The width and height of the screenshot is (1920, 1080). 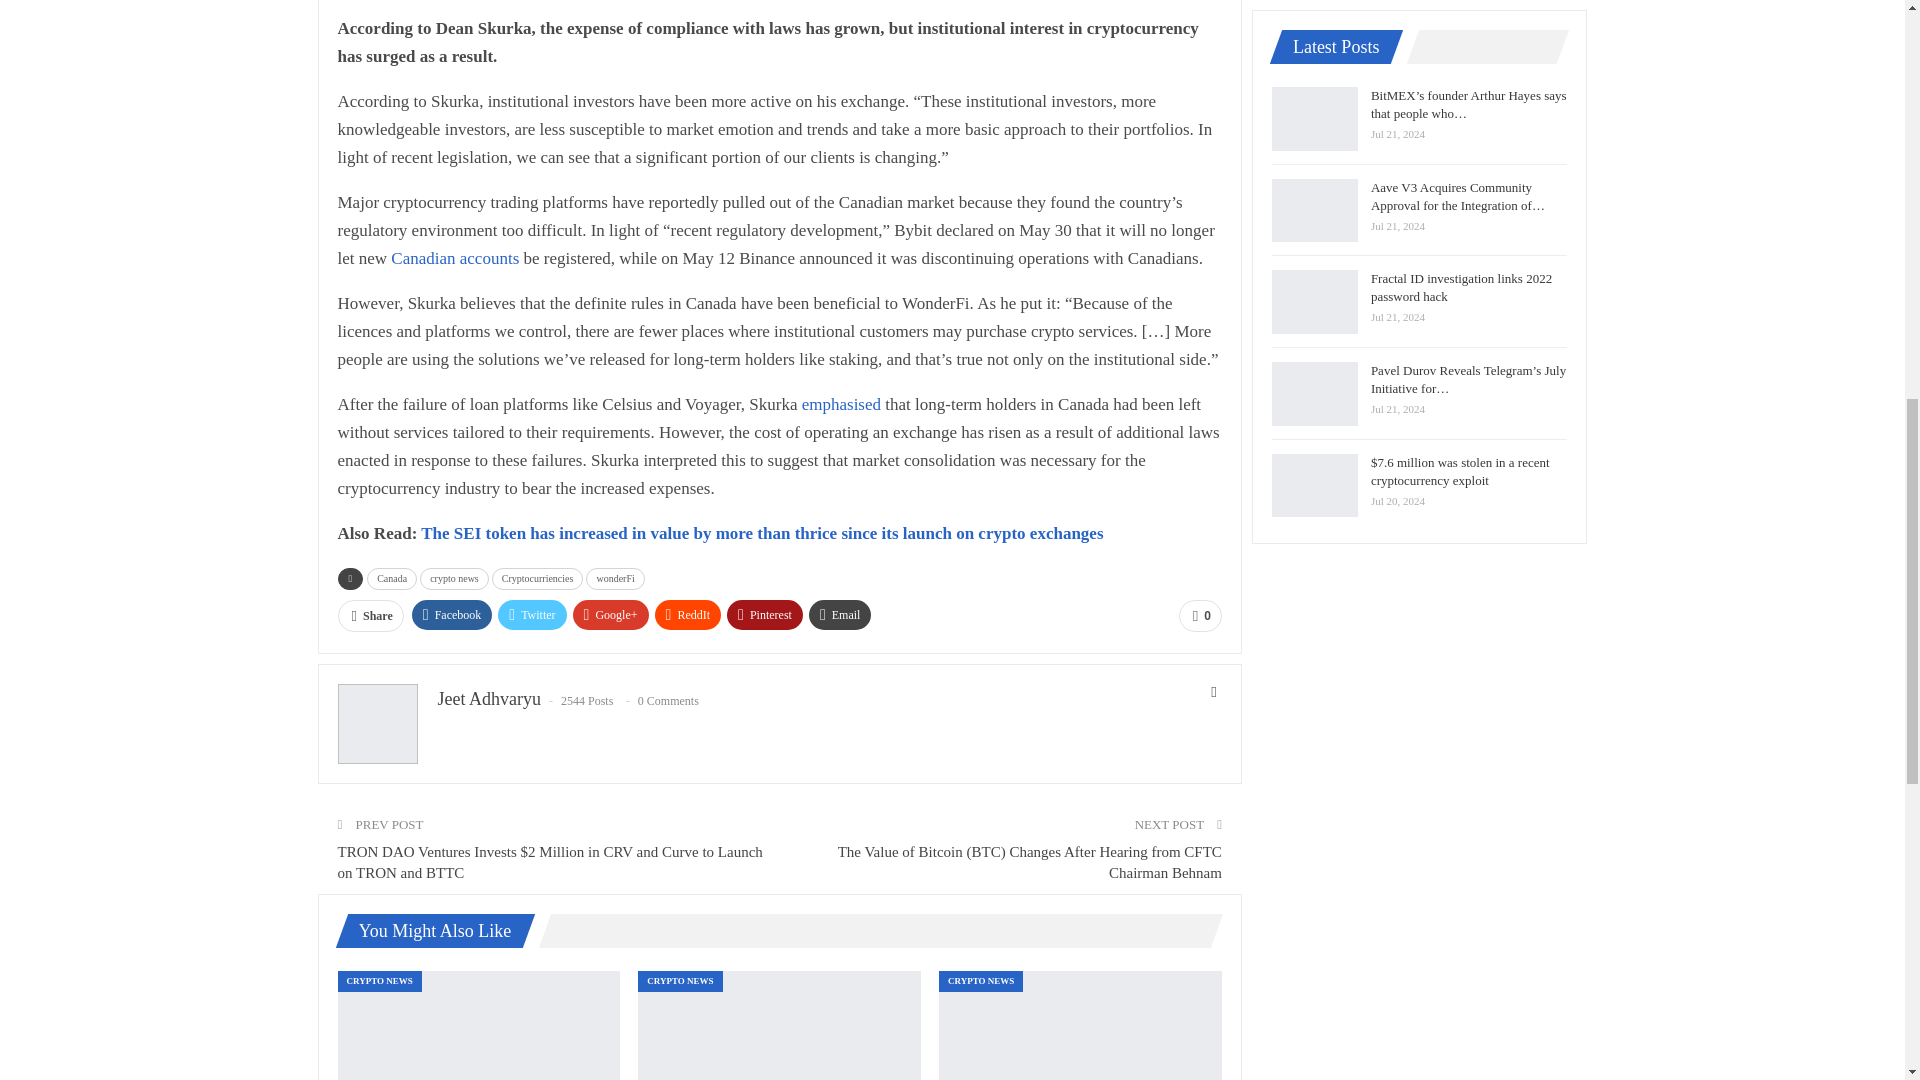 I want to click on emphasised, so click(x=842, y=404).